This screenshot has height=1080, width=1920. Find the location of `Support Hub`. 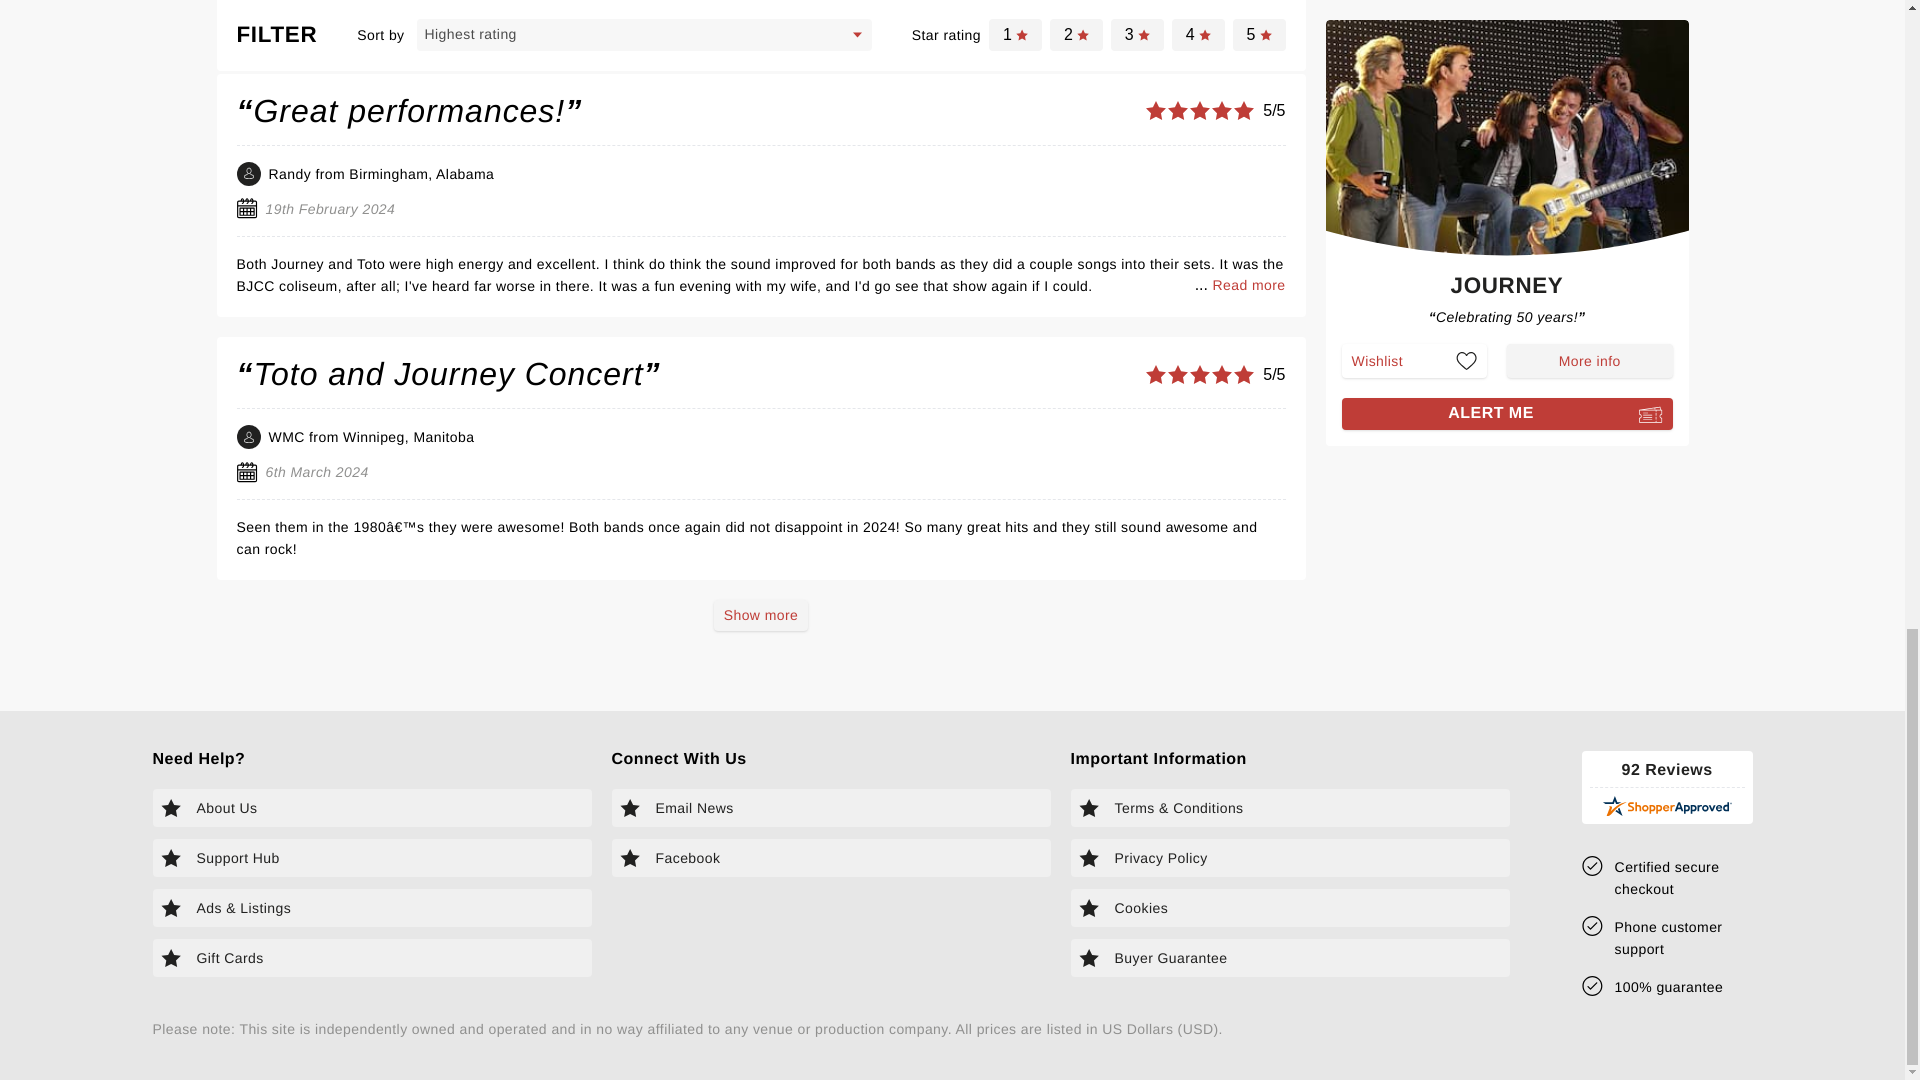

Support Hub is located at coordinates (371, 858).